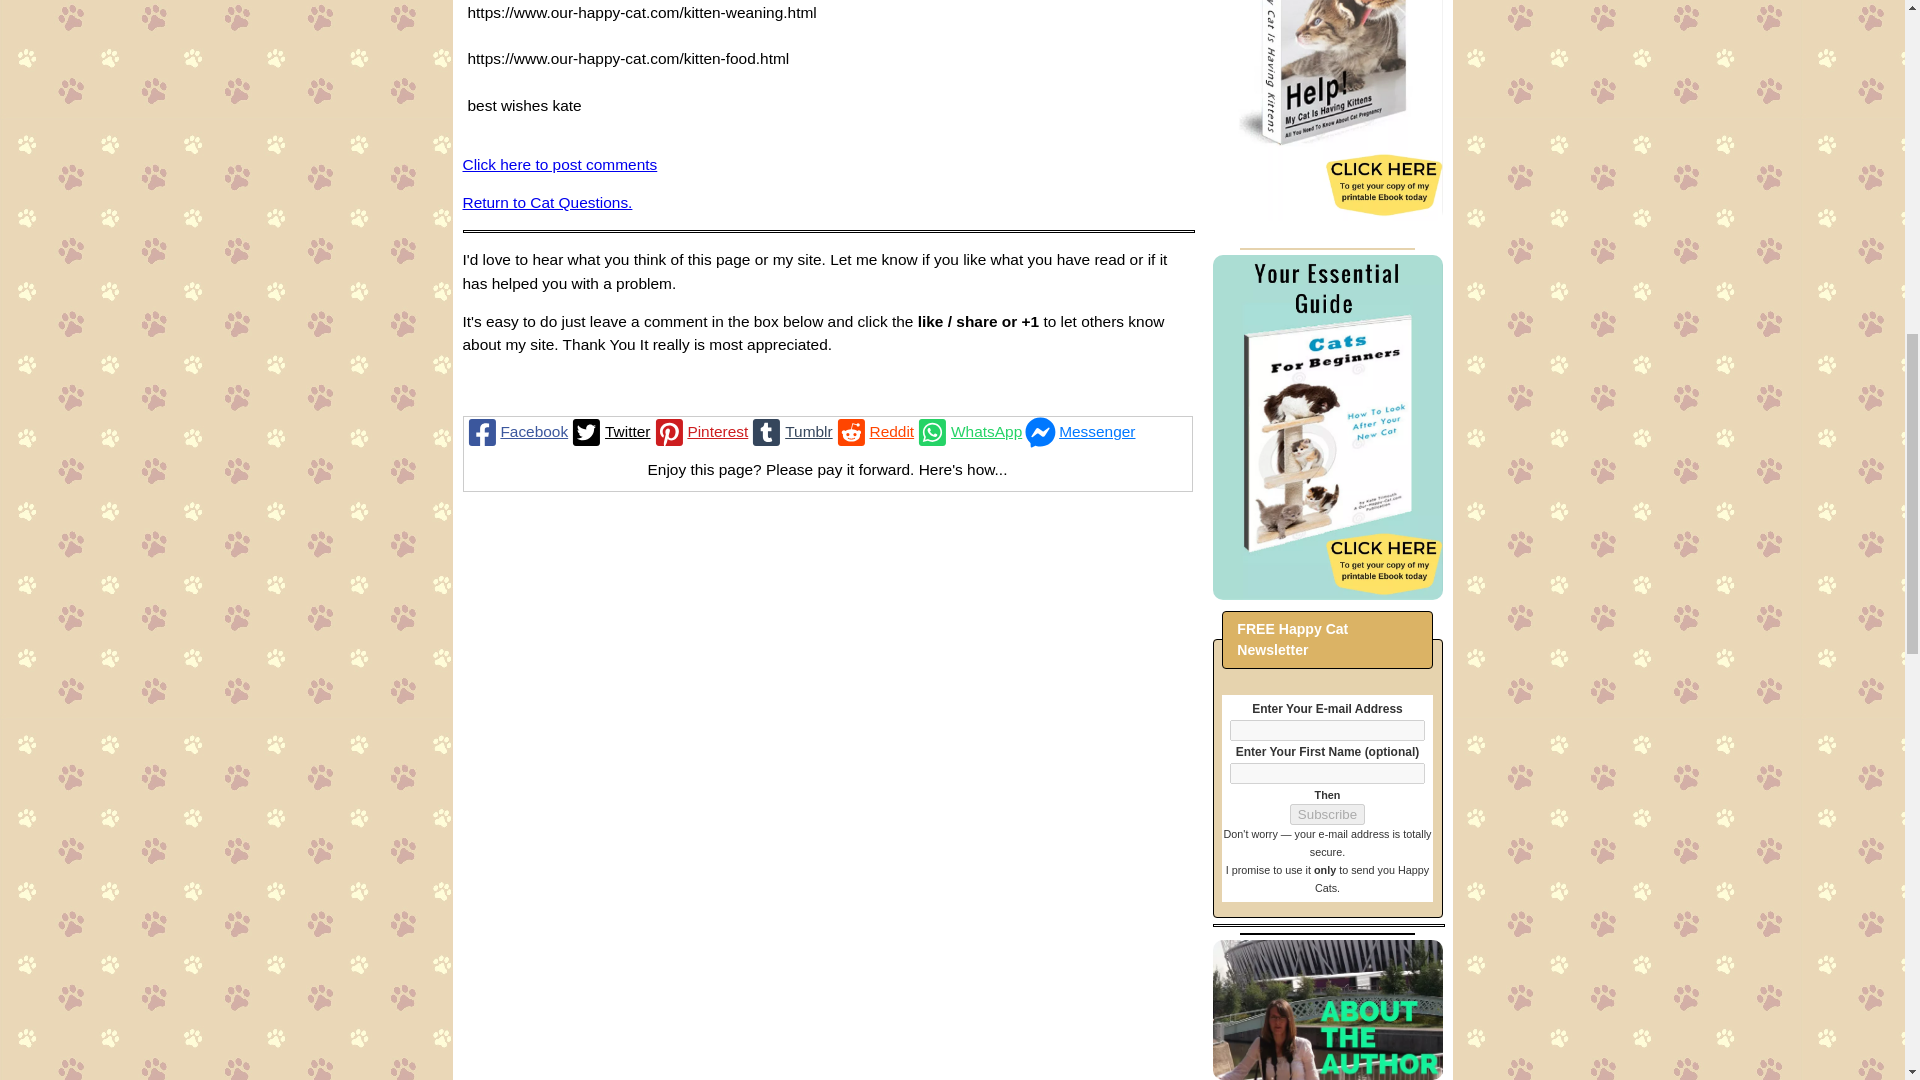 The image size is (1920, 1080). Describe the element at coordinates (1326, 1074) in the screenshot. I see `Go to About Me and Our Happy Cat Site` at that location.